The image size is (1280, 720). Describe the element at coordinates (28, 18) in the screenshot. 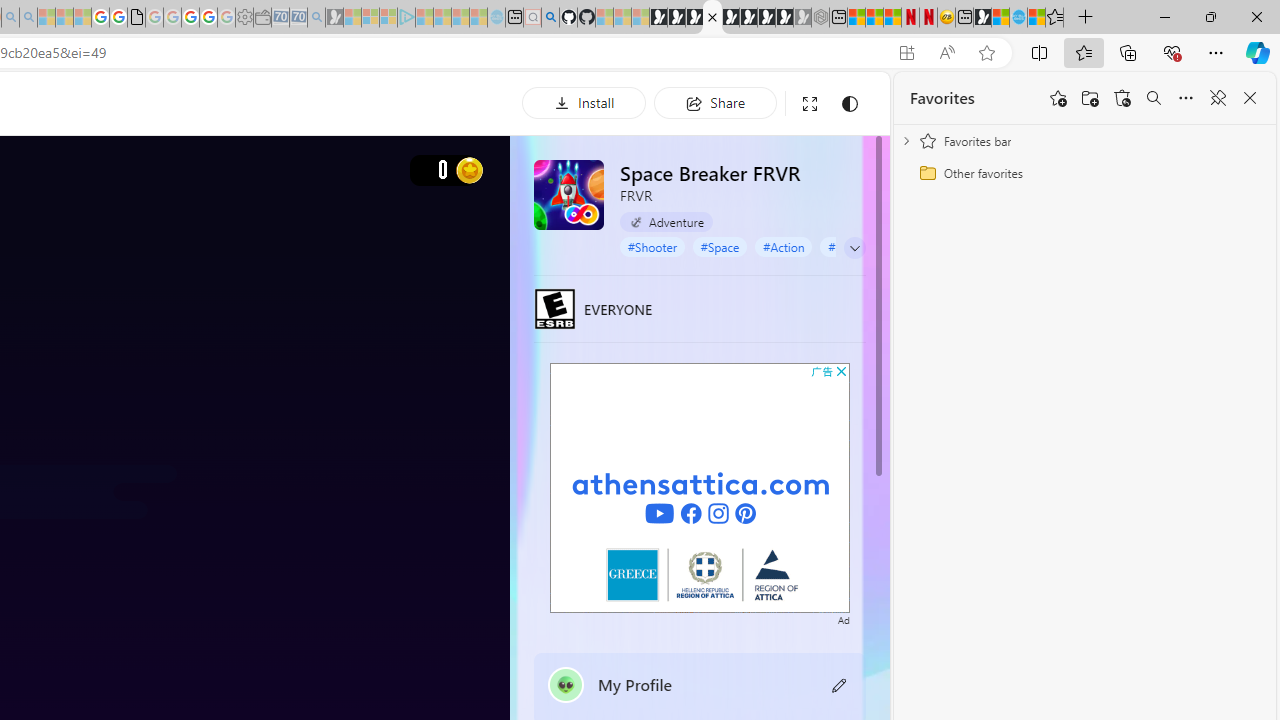

I see `Utah sues federal government - Search - Sleeping` at that location.